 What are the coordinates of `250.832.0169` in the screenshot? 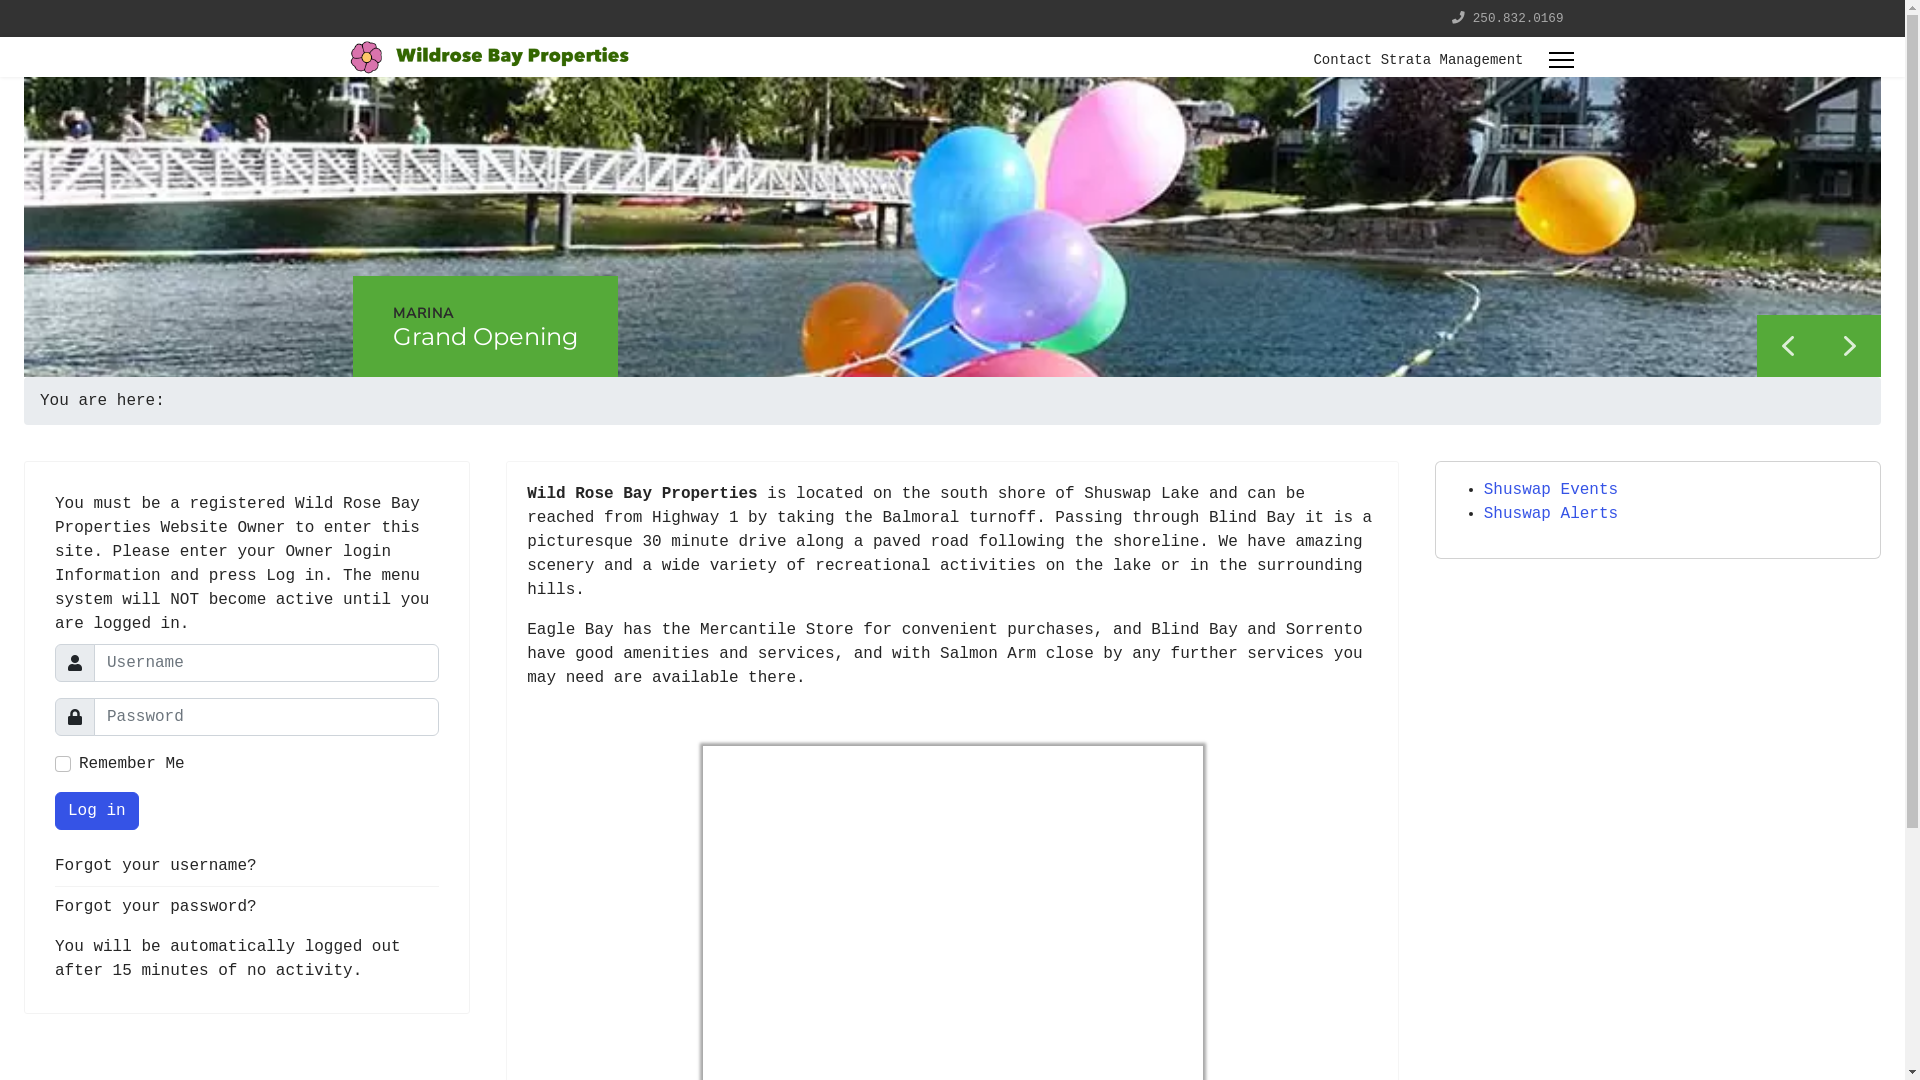 It's located at (1518, 19).